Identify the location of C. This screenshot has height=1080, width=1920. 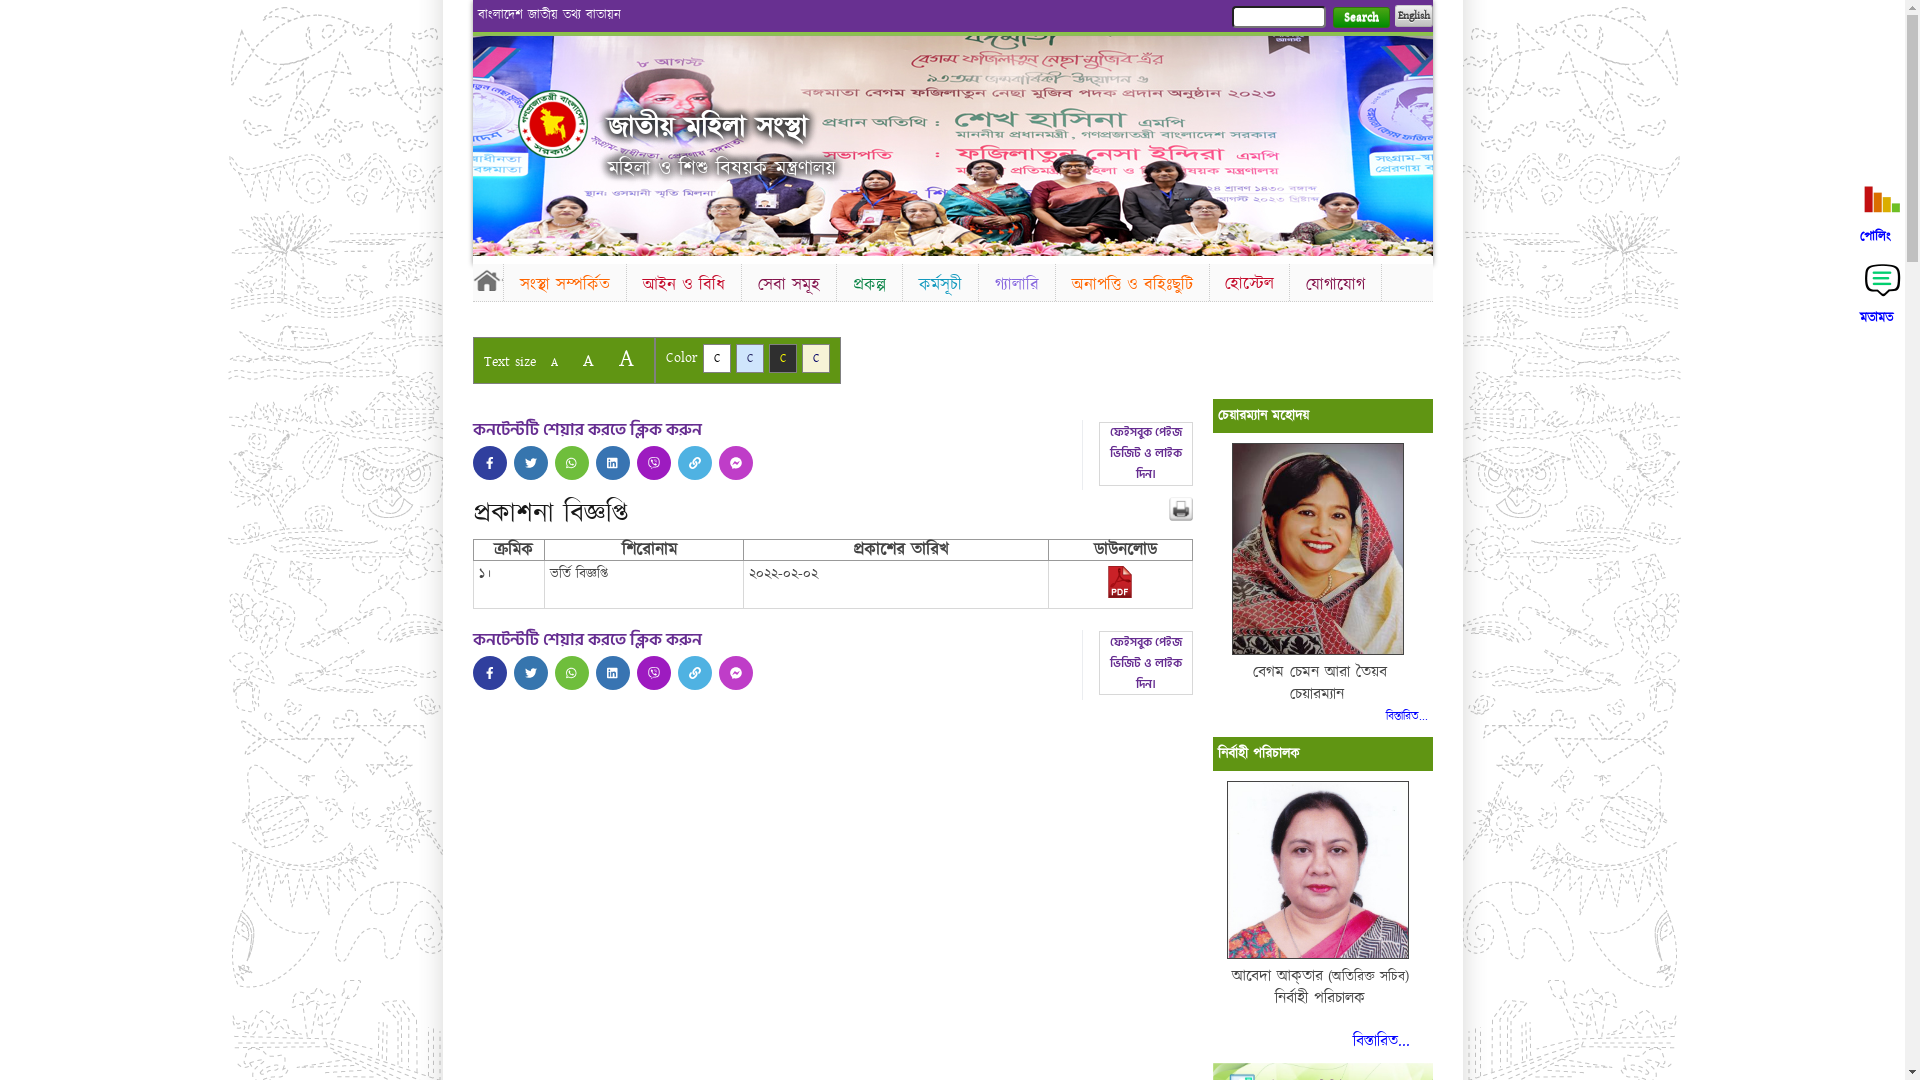
(782, 358).